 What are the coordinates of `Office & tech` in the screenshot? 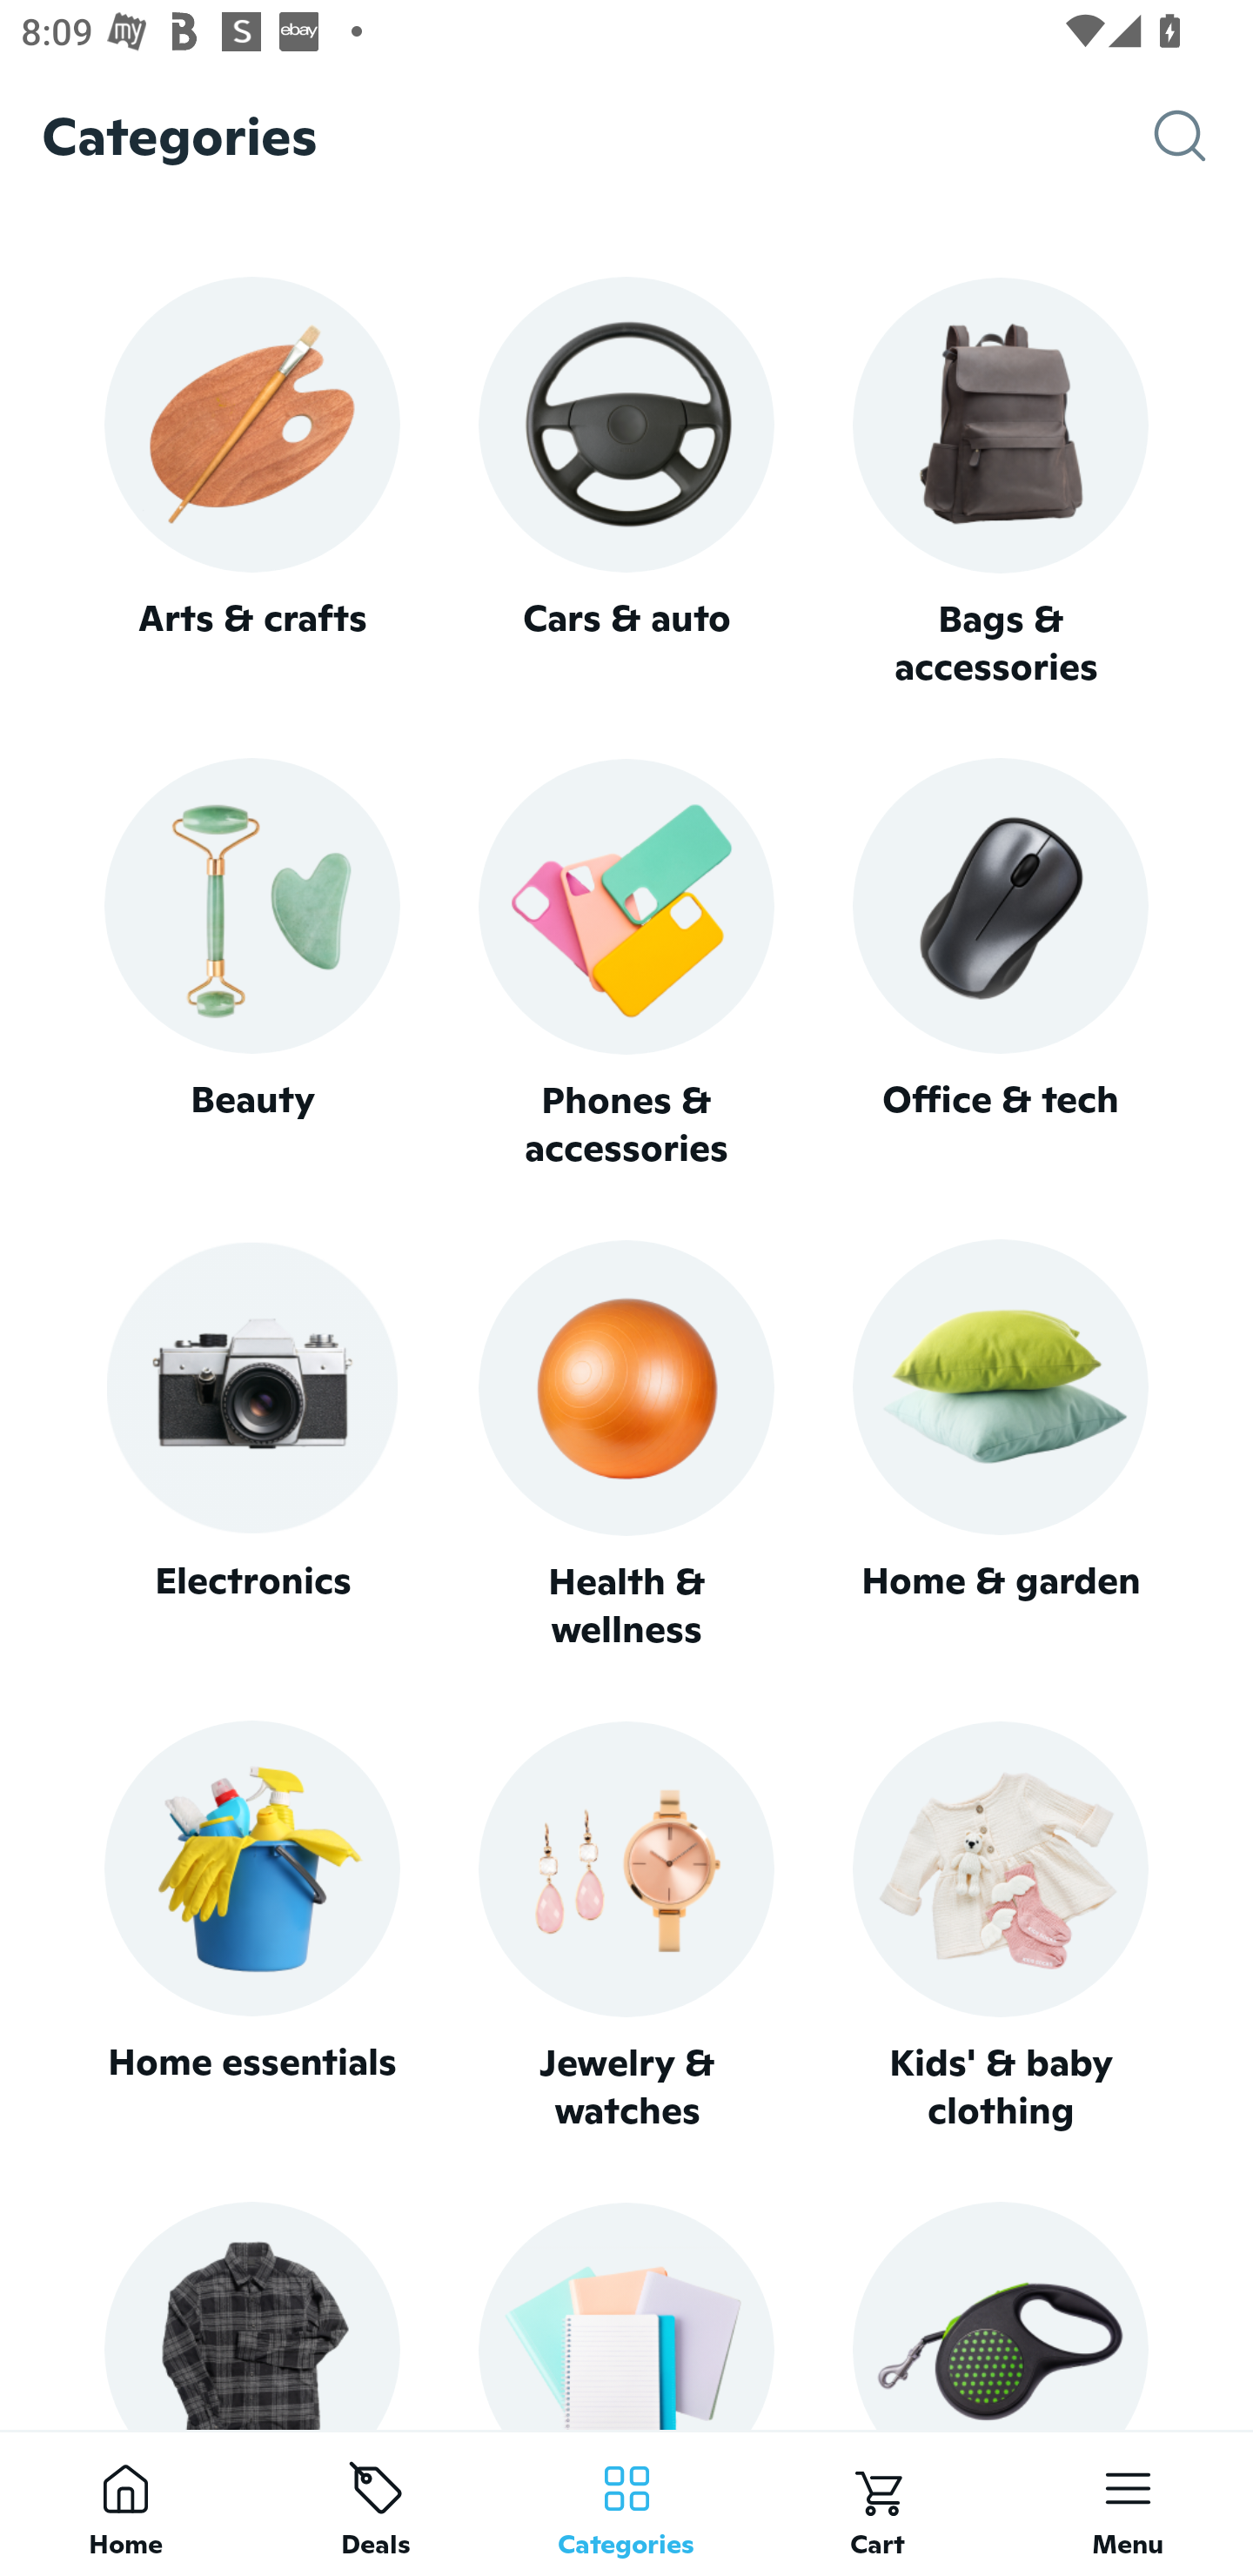 It's located at (1001, 964).